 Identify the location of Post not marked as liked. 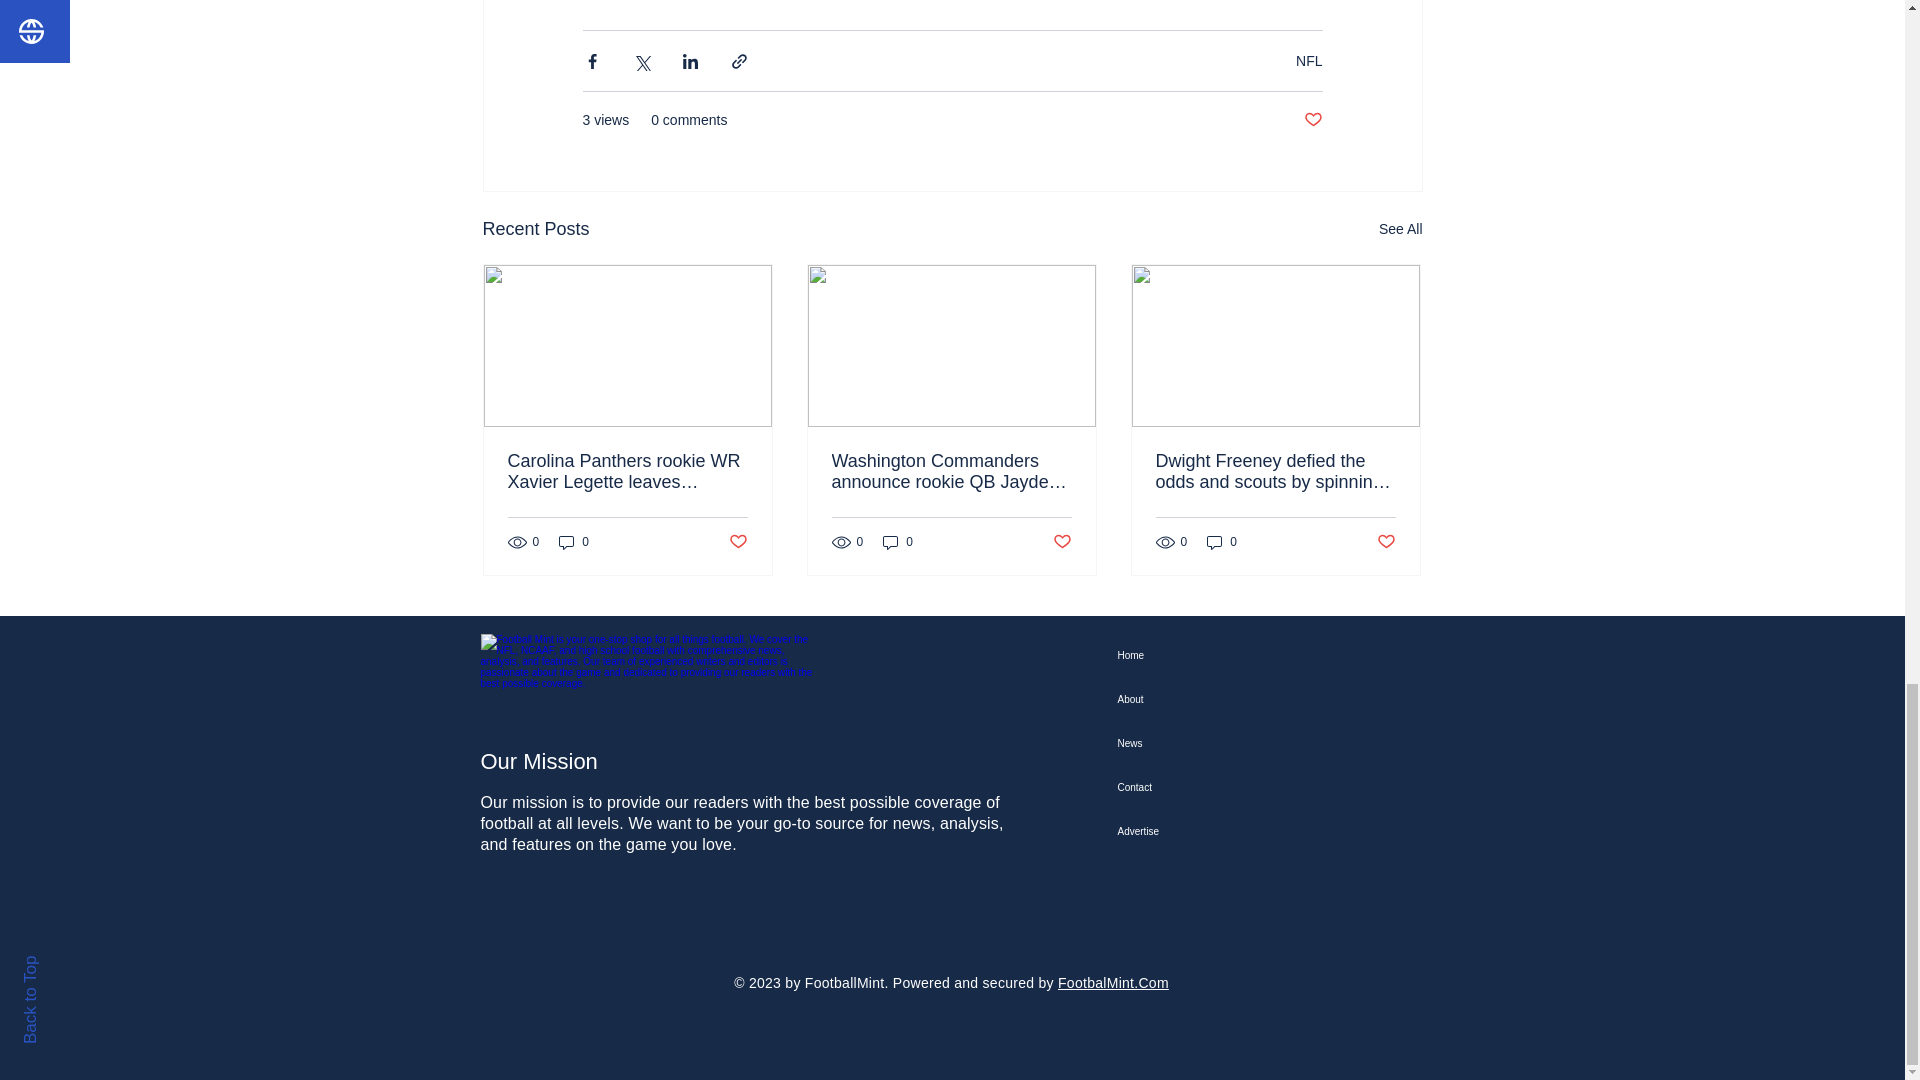
(736, 542).